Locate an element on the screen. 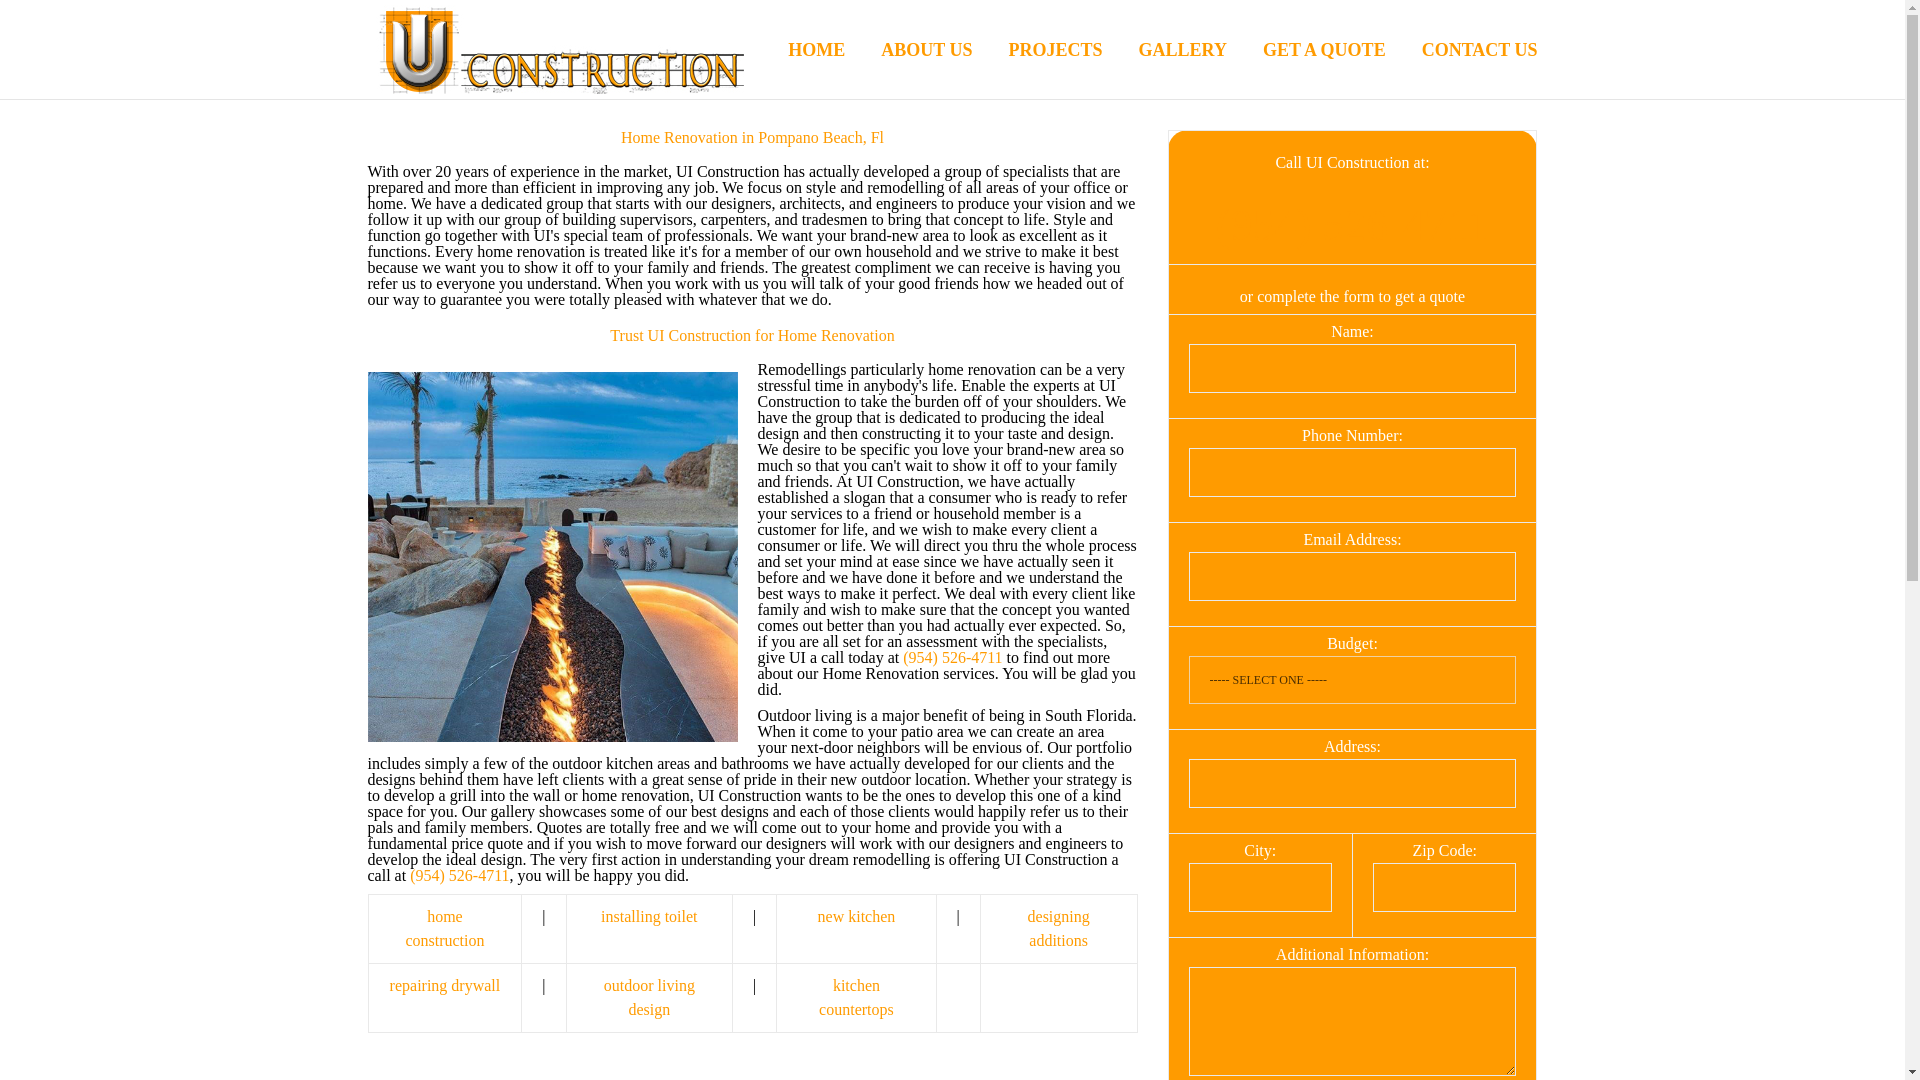 This screenshot has height=1080, width=1920. home construction is located at coordinates (444, 928).